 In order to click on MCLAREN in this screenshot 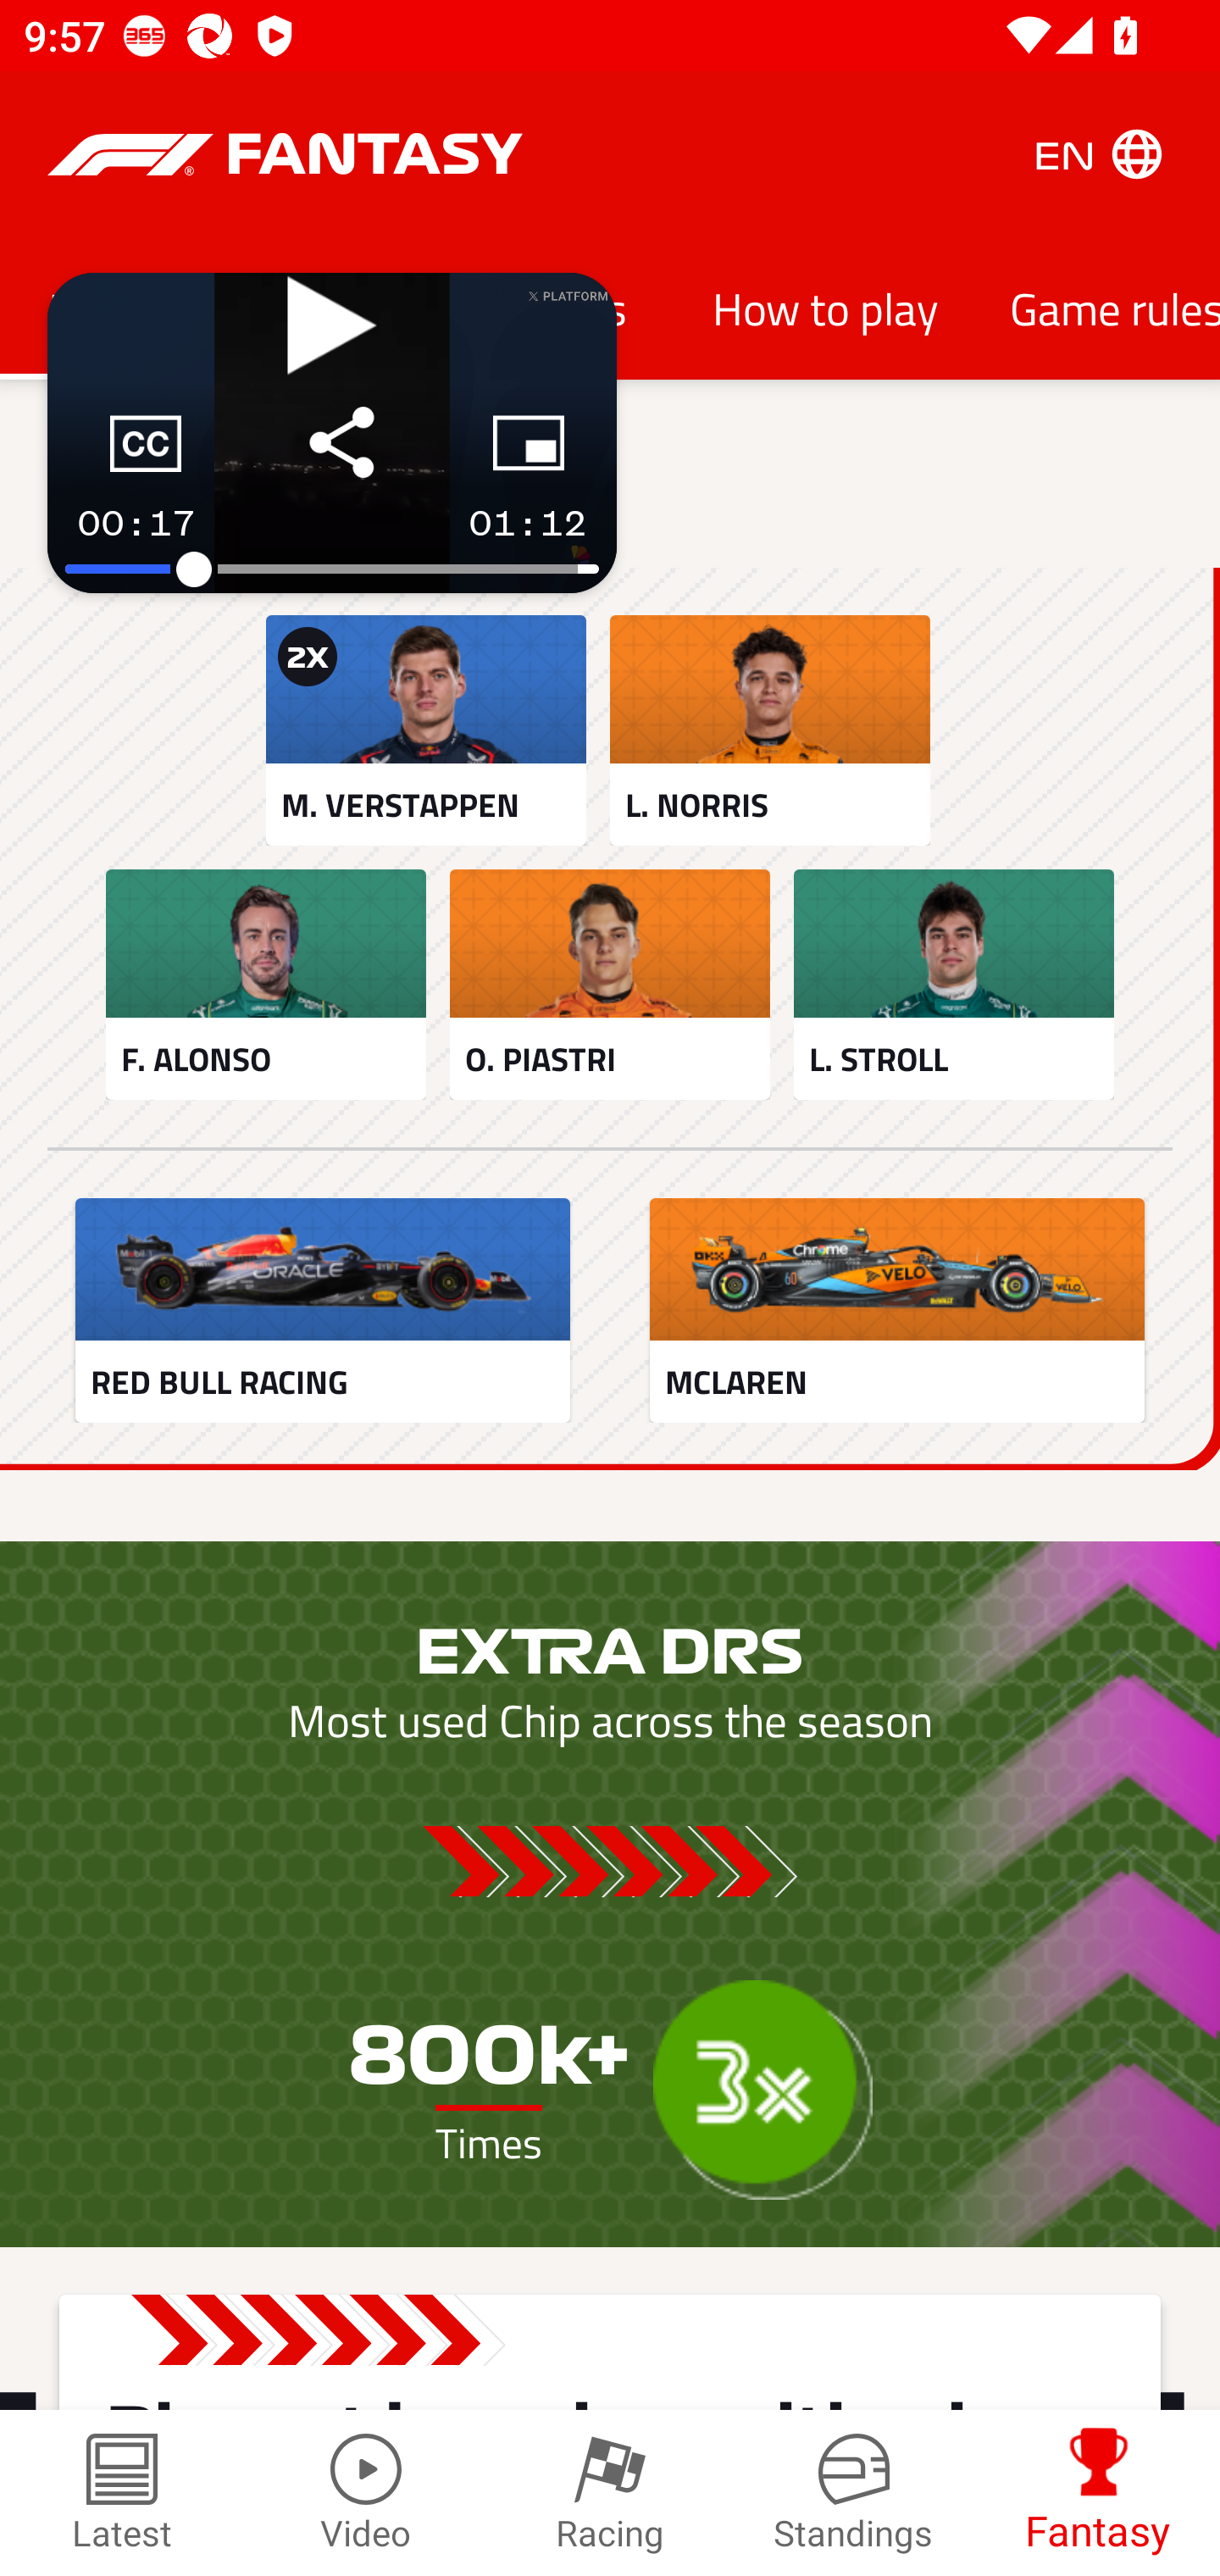, I will do `click(896, 1310)`.